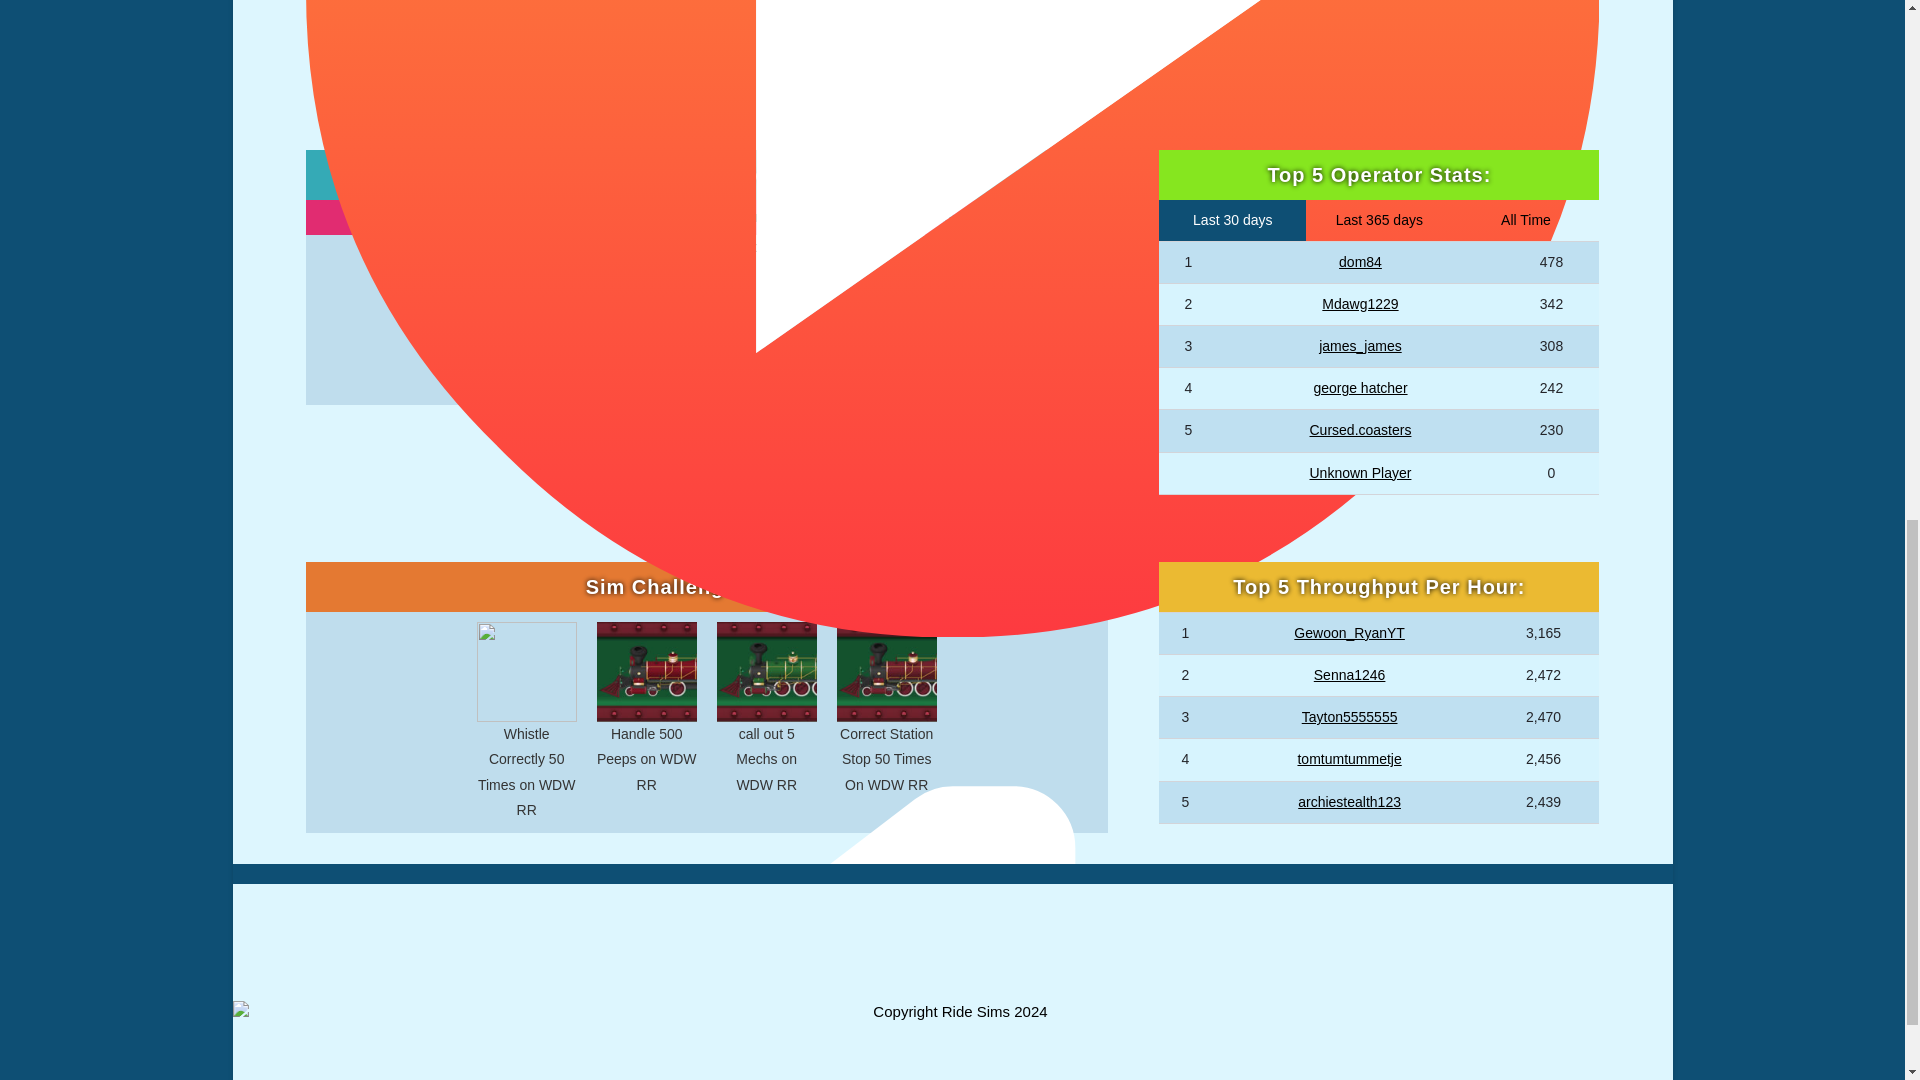  What do you see at coordinates (1349, 716) in the screenshot?
I see `Tayton5555555` at bounding box center [1349, 716].